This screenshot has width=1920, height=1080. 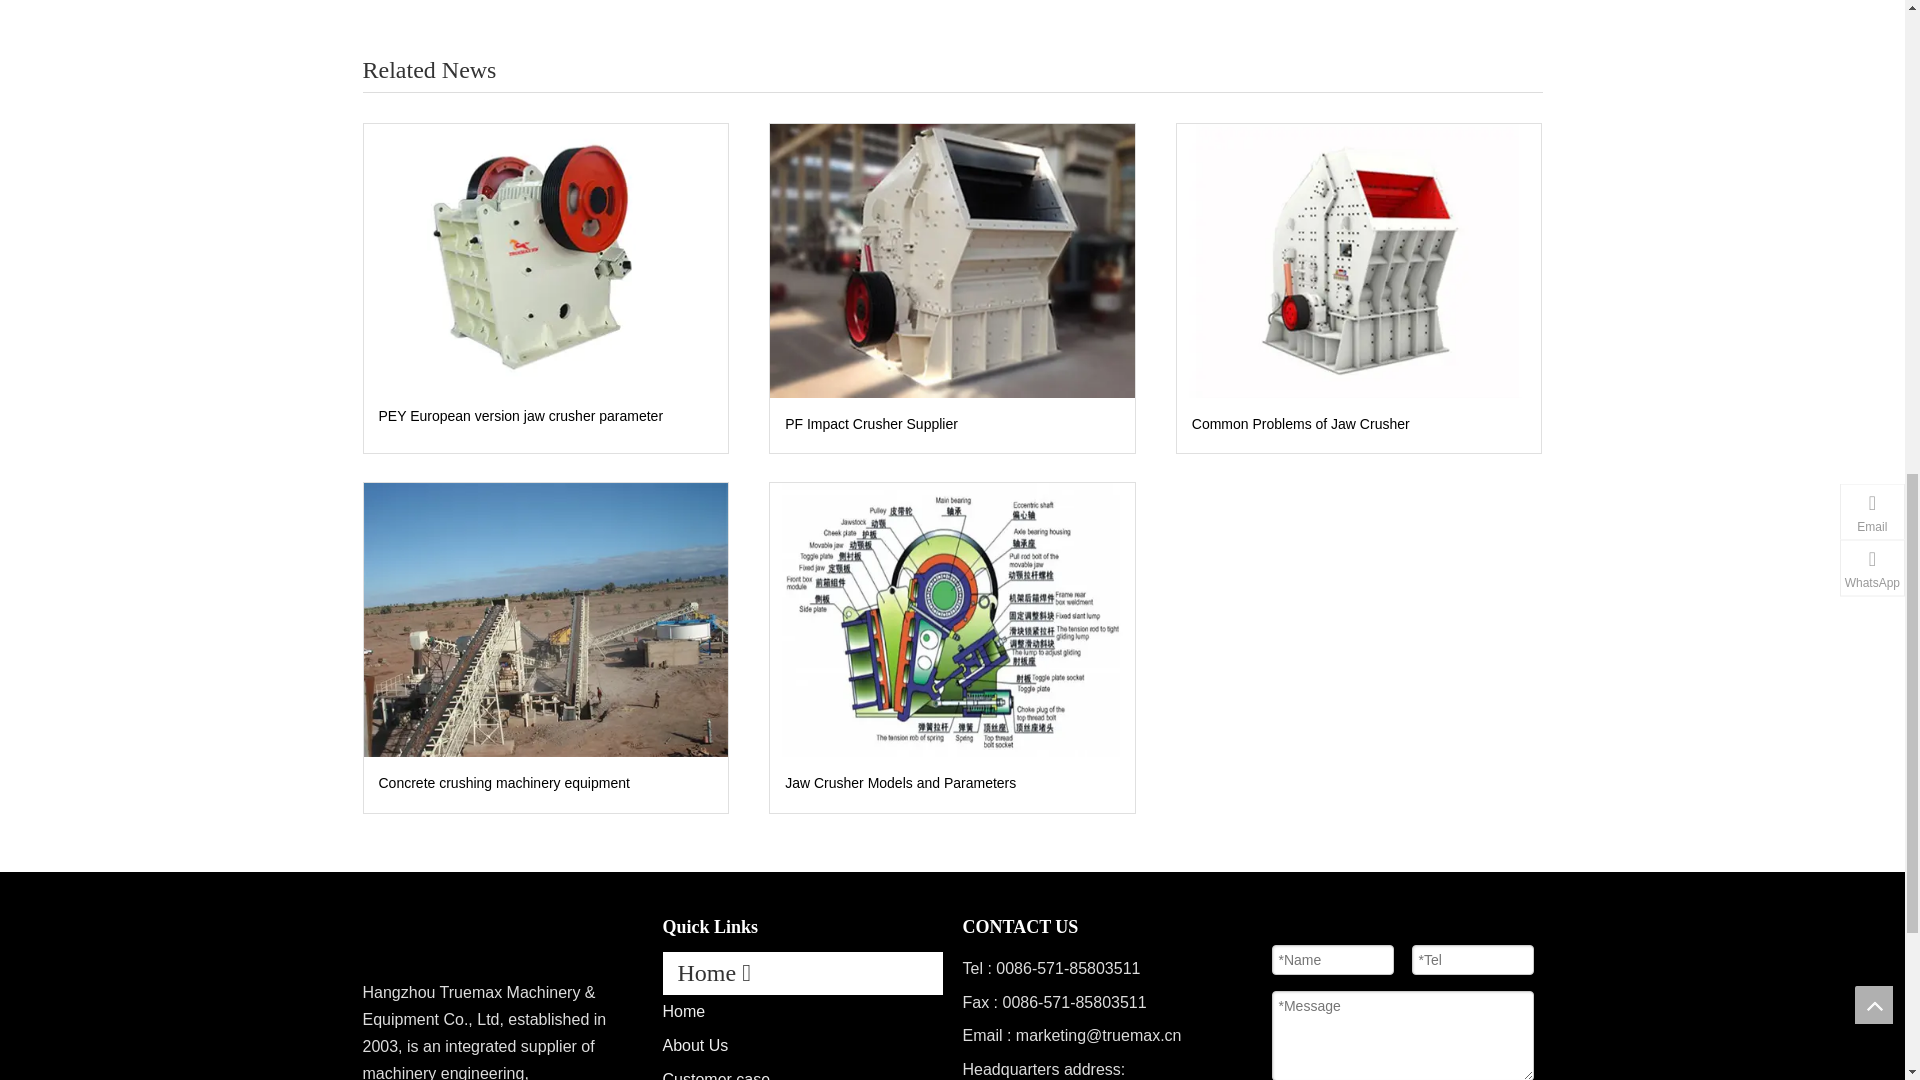 I want to click on Concrete crushing machinery equipment, so click(x=546, y=698).